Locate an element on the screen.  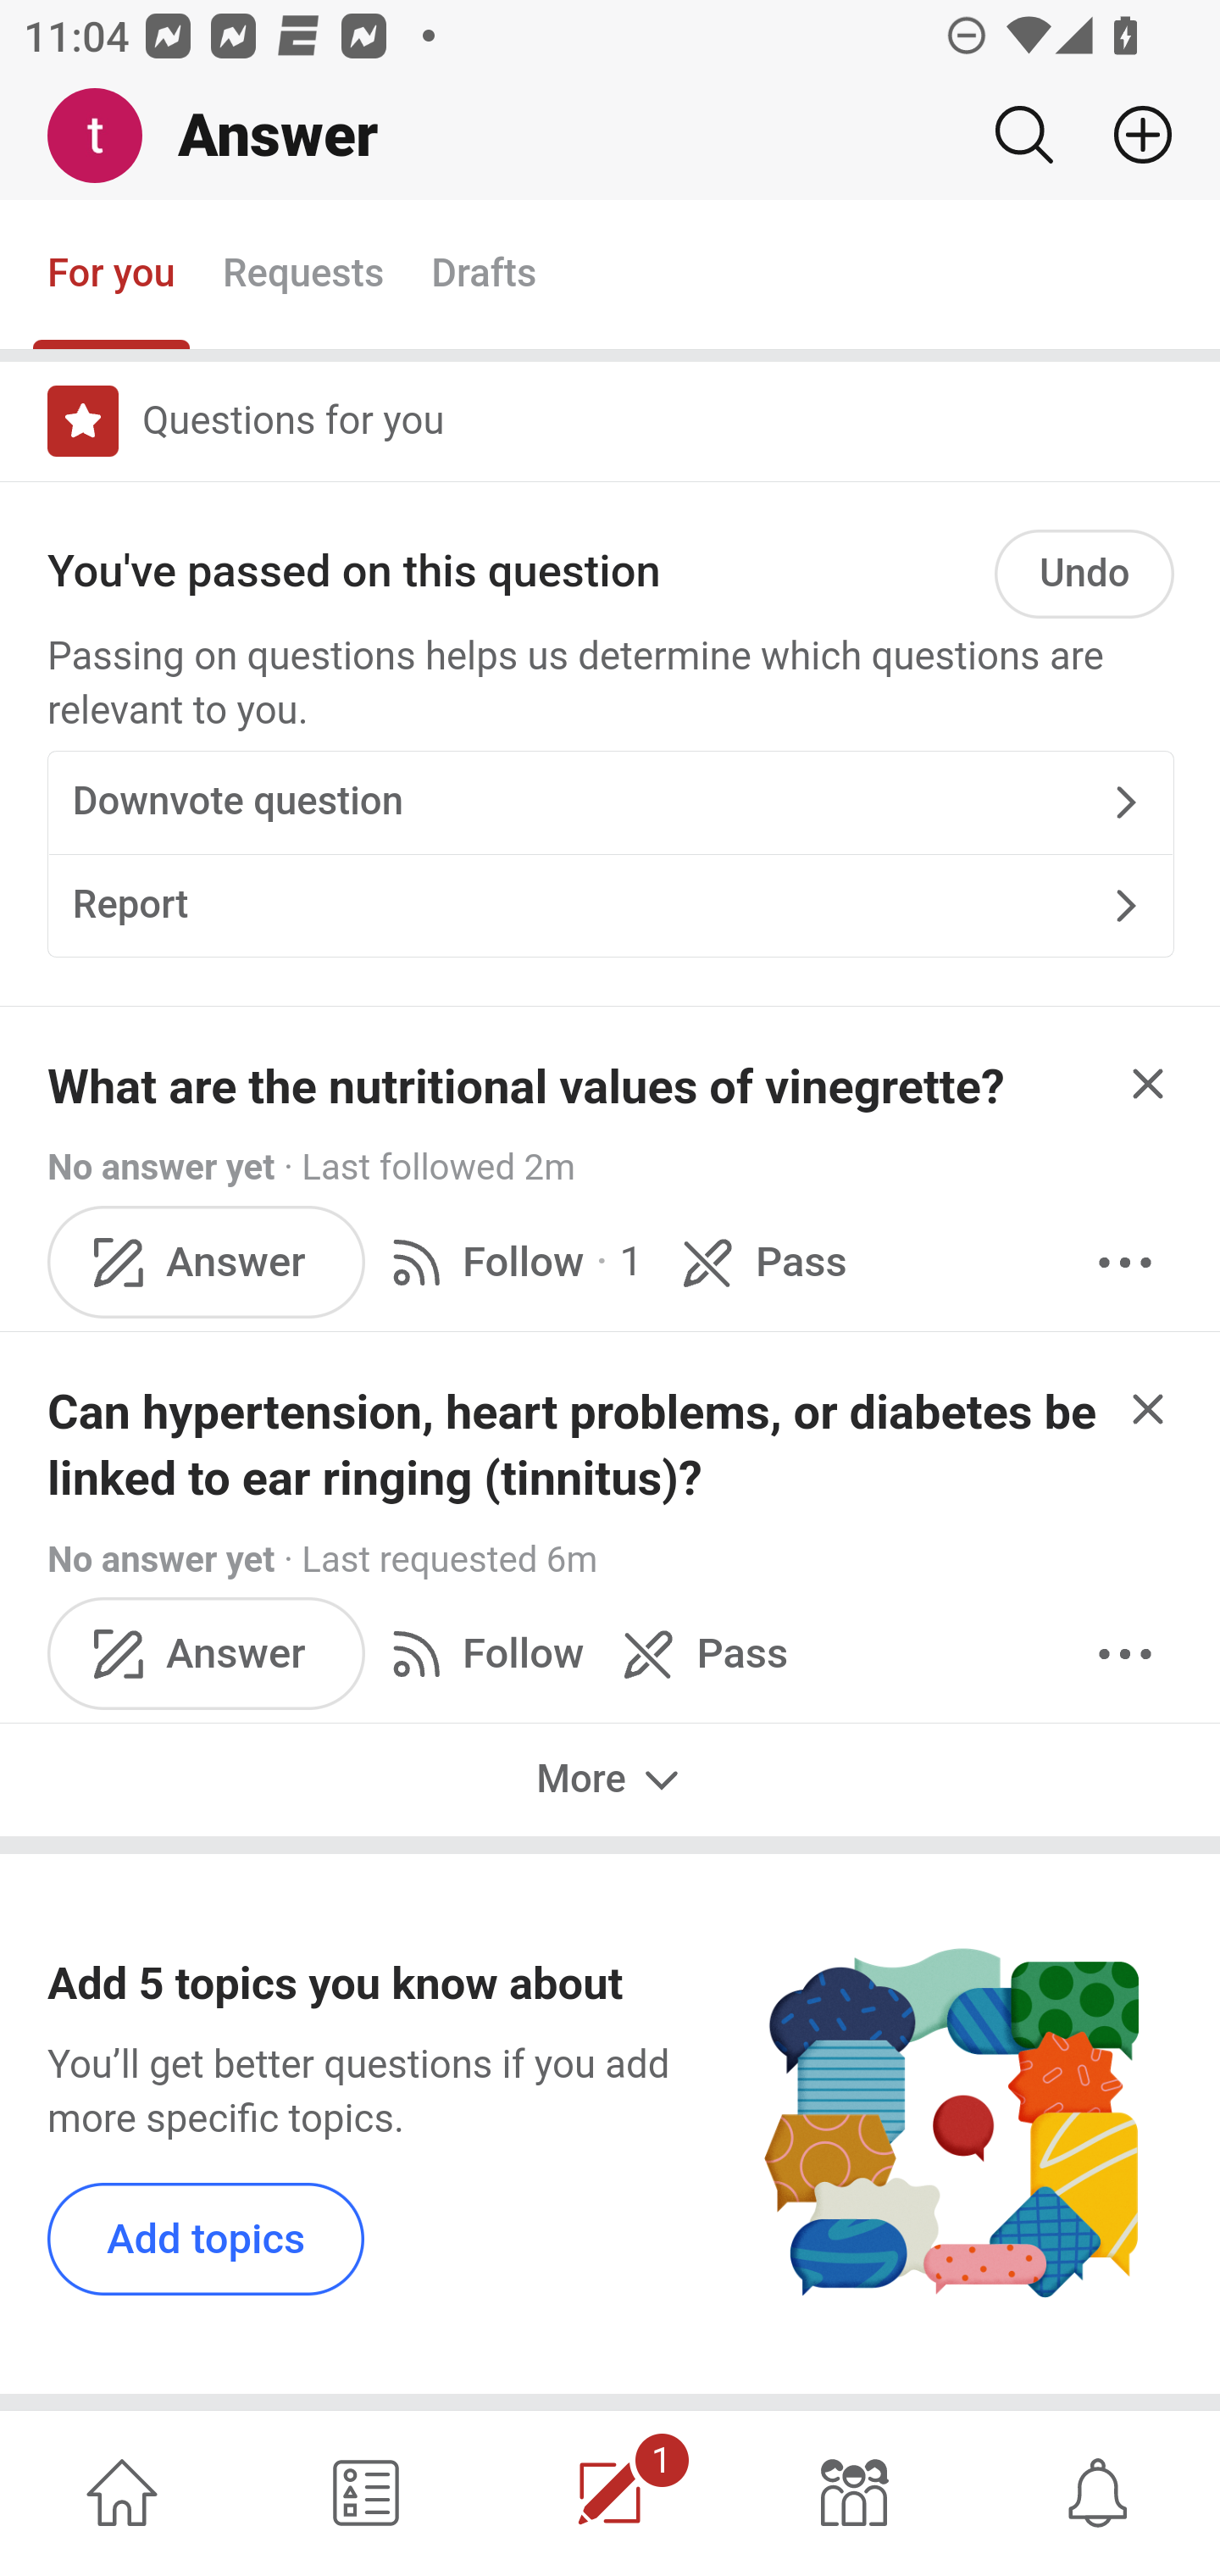
Answer is located at coordinates (207, 1263).